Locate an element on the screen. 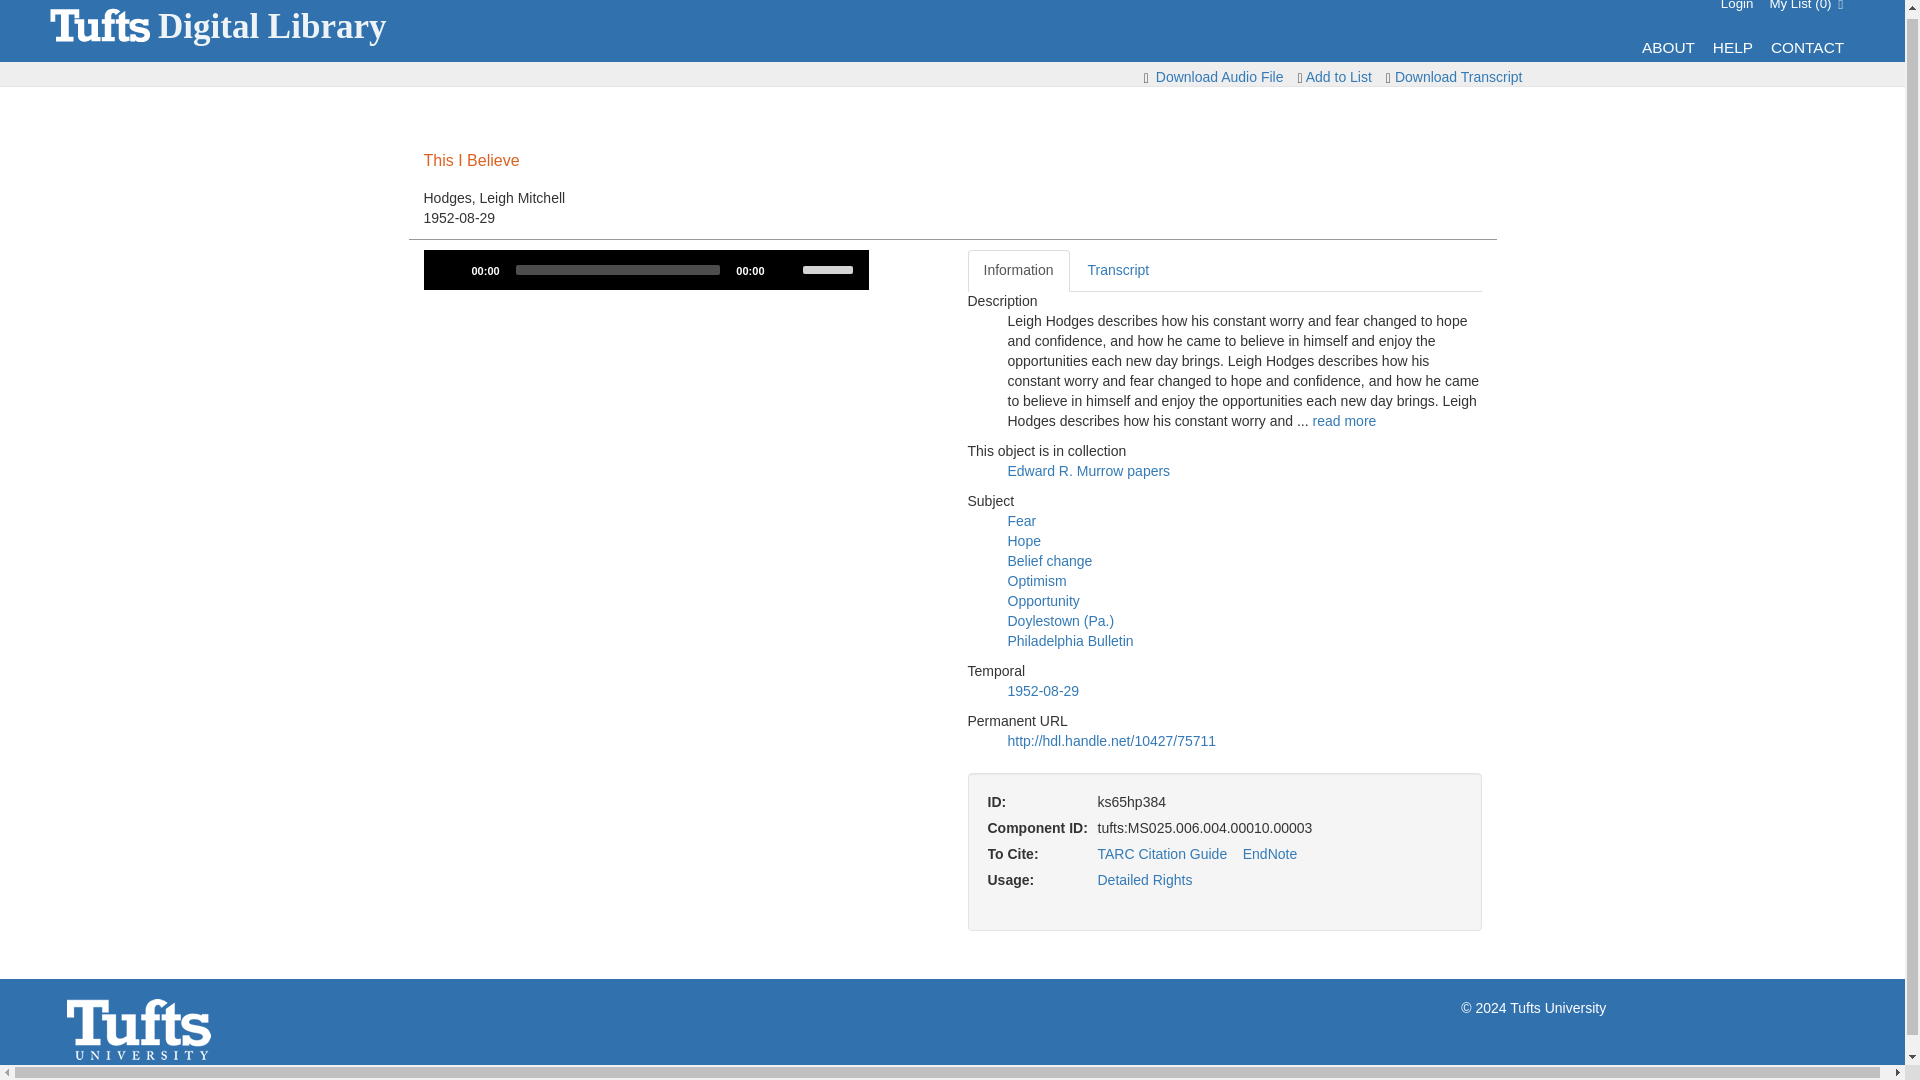 The width and height of the screenshot is (1920, 1080). Philadelphia Bulletin is located at coordinates (1071, 640).